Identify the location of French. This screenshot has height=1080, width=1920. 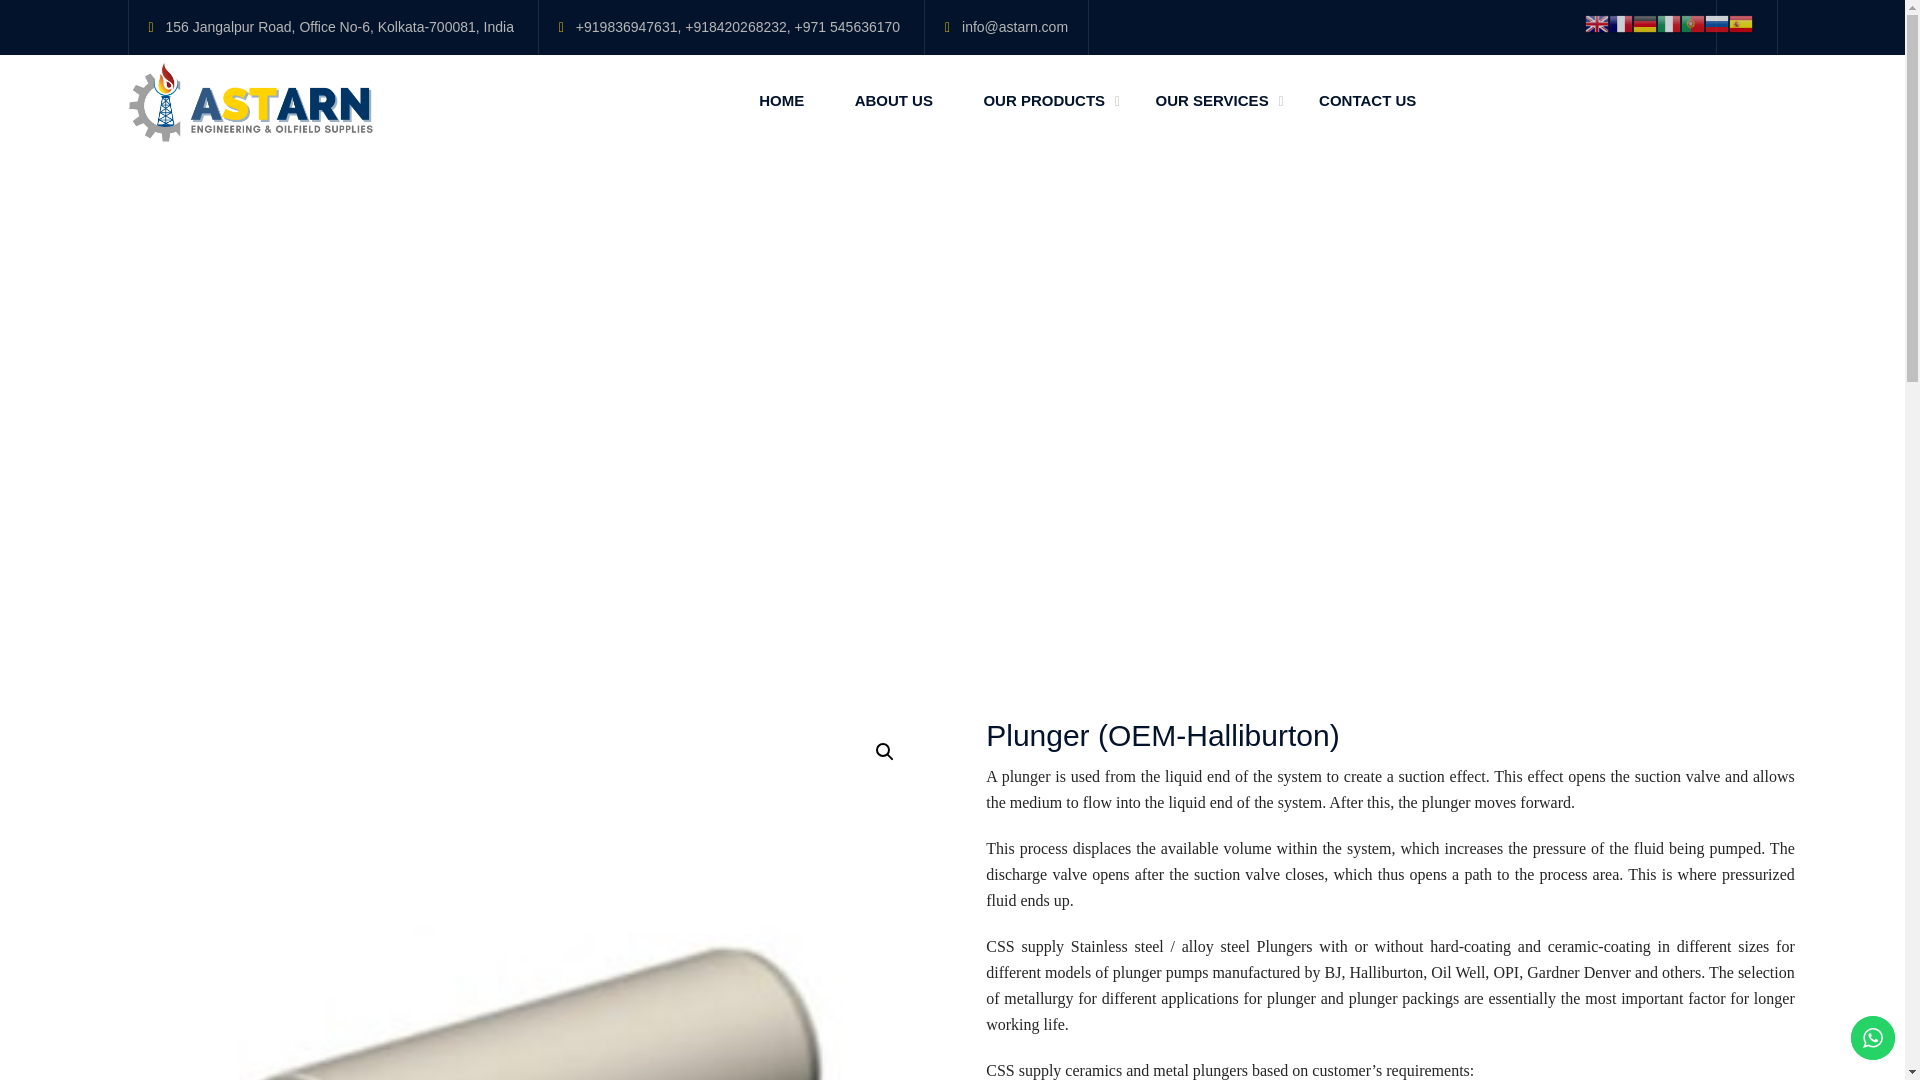
(1620, 22).